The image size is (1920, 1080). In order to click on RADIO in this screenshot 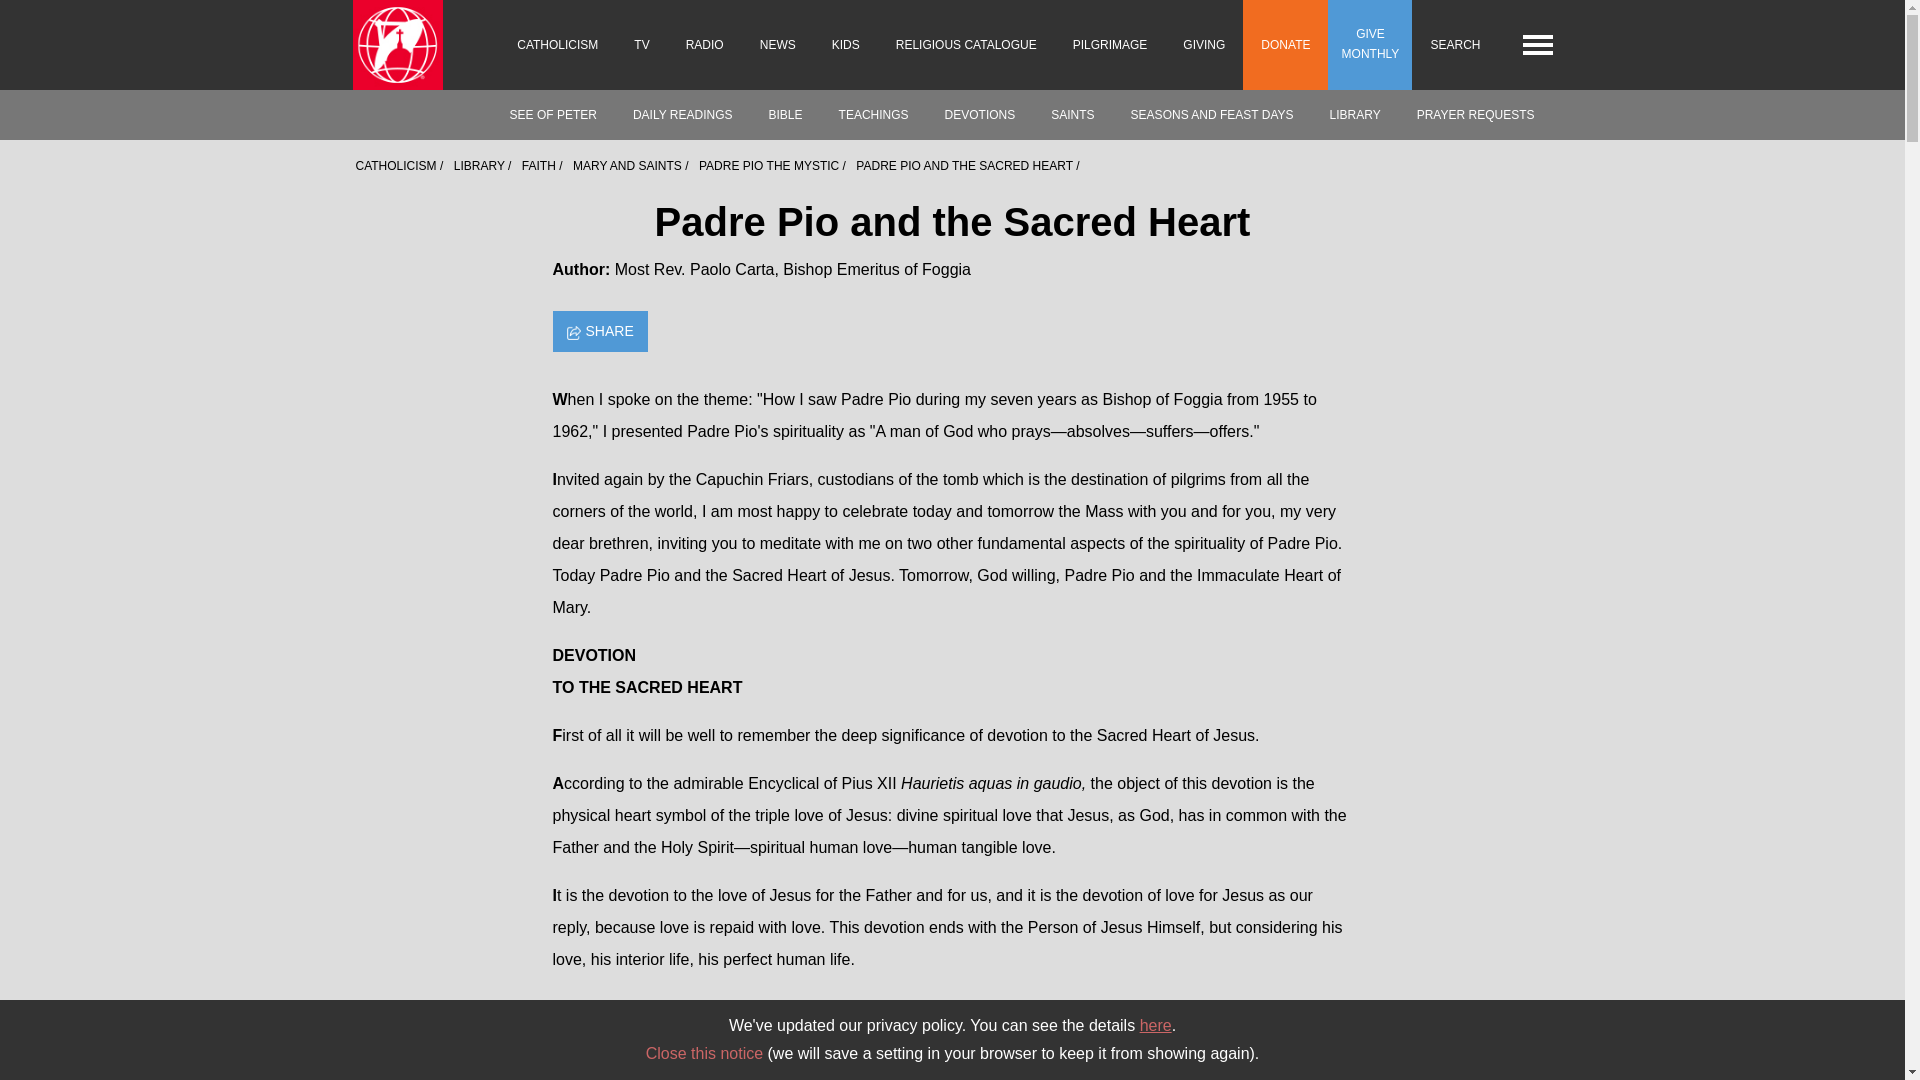, I will do `click(704, 44)`.